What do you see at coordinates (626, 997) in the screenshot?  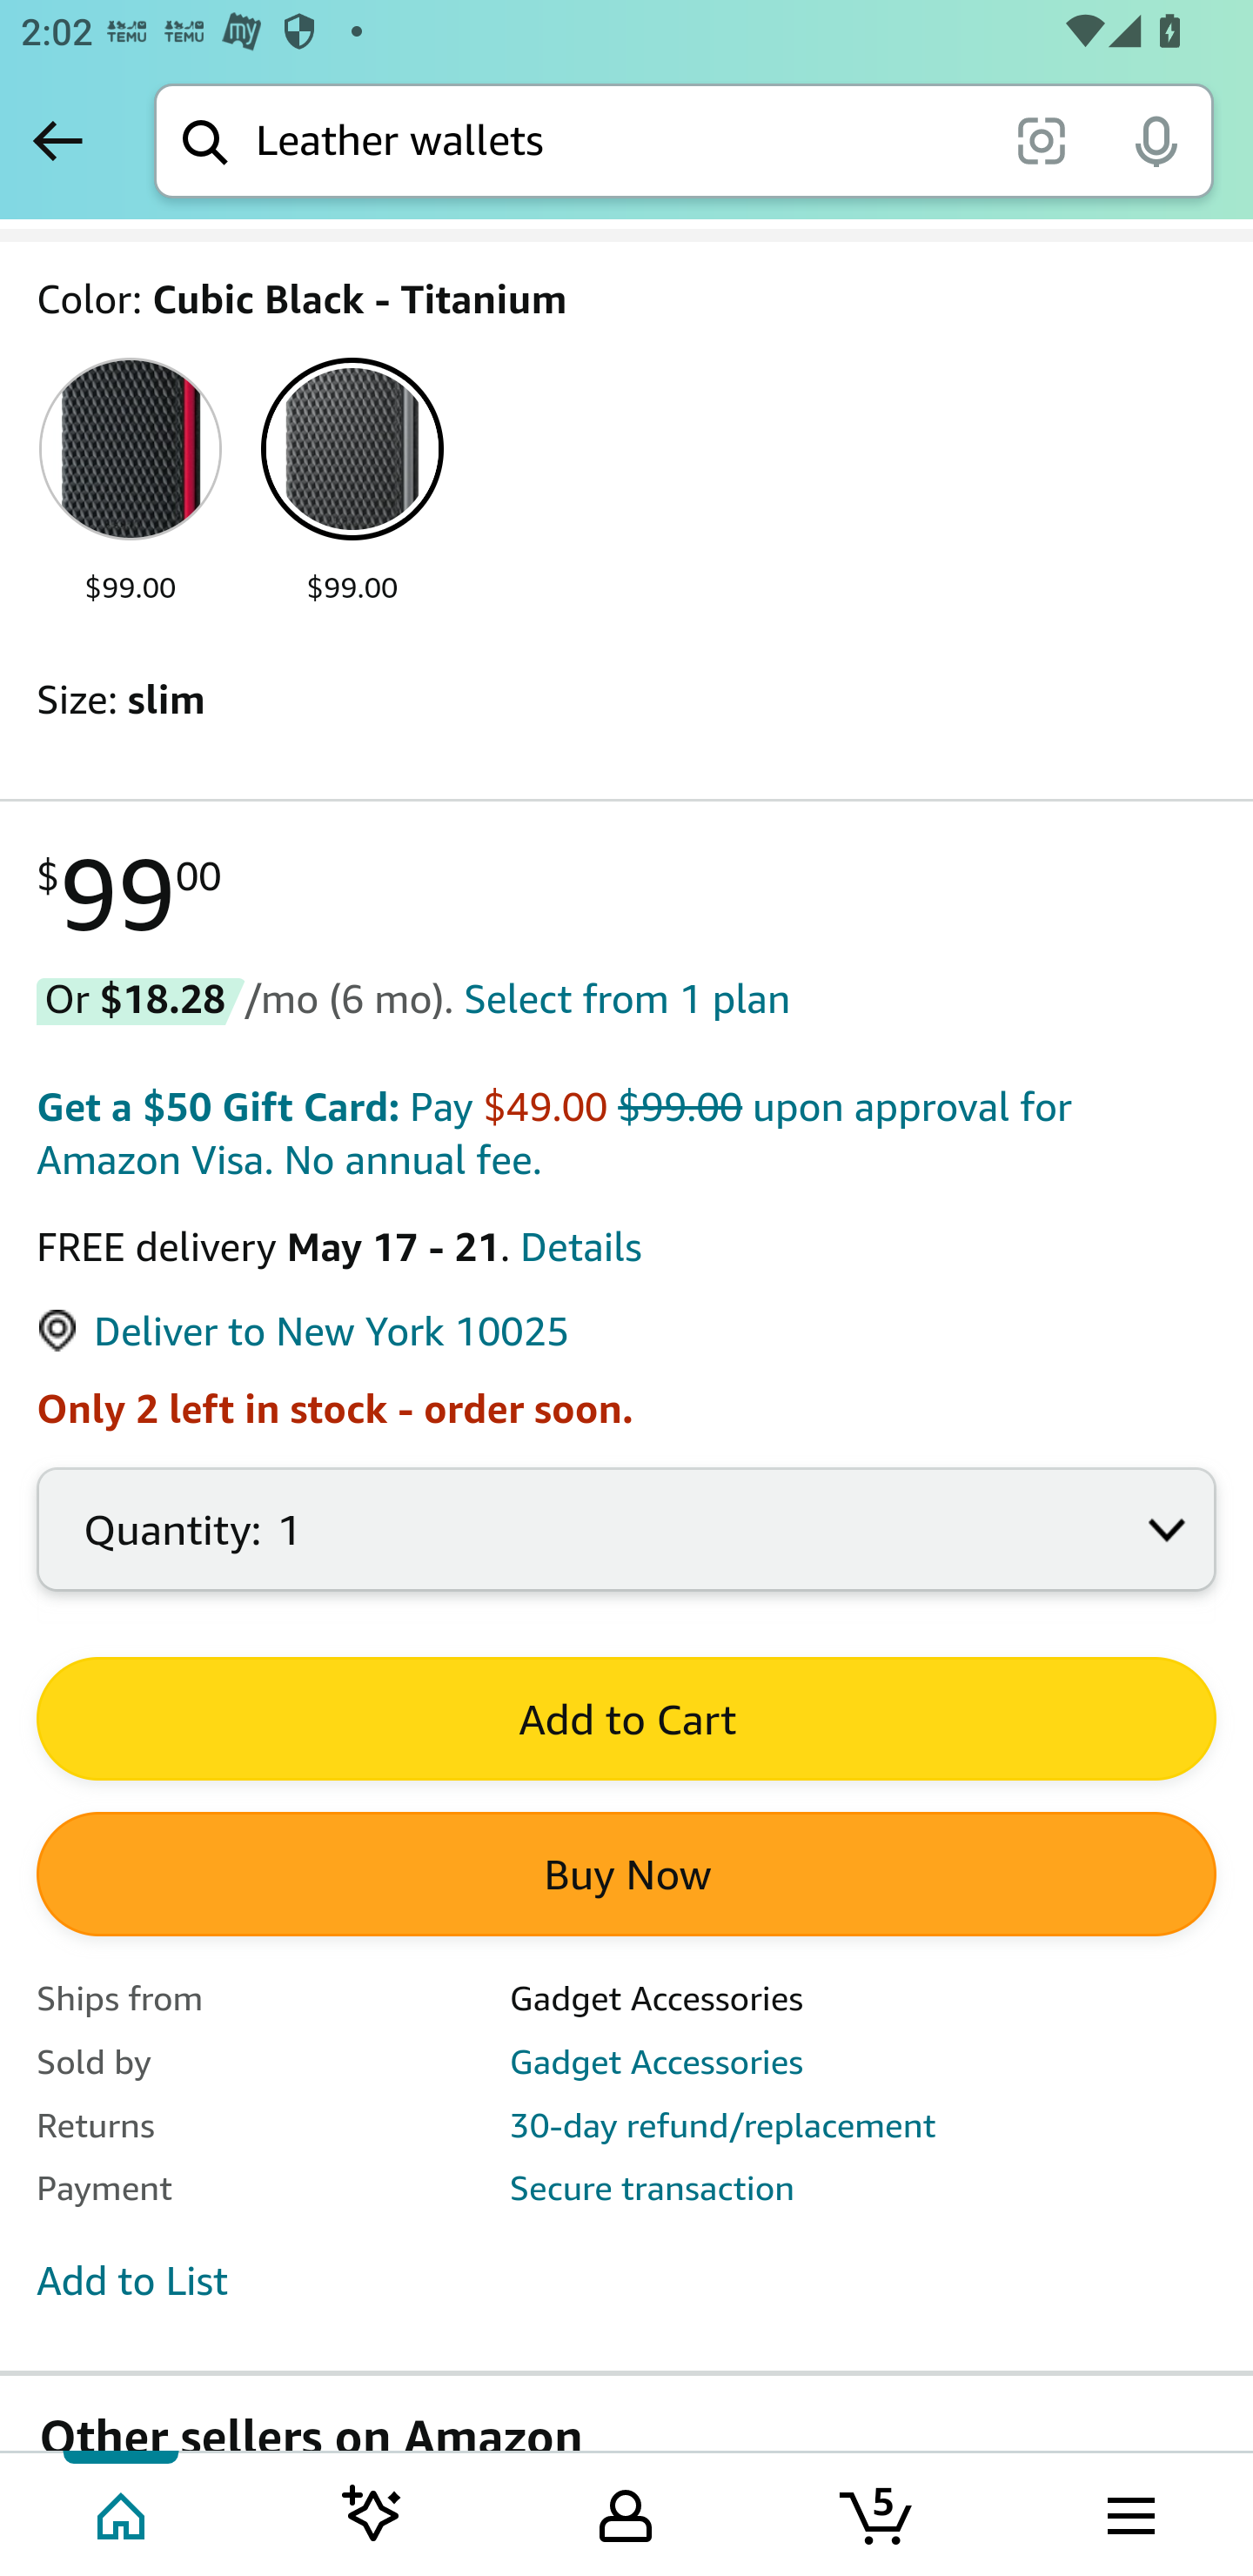 I see `Select from 1 plan` at bounding box center [626, 997].